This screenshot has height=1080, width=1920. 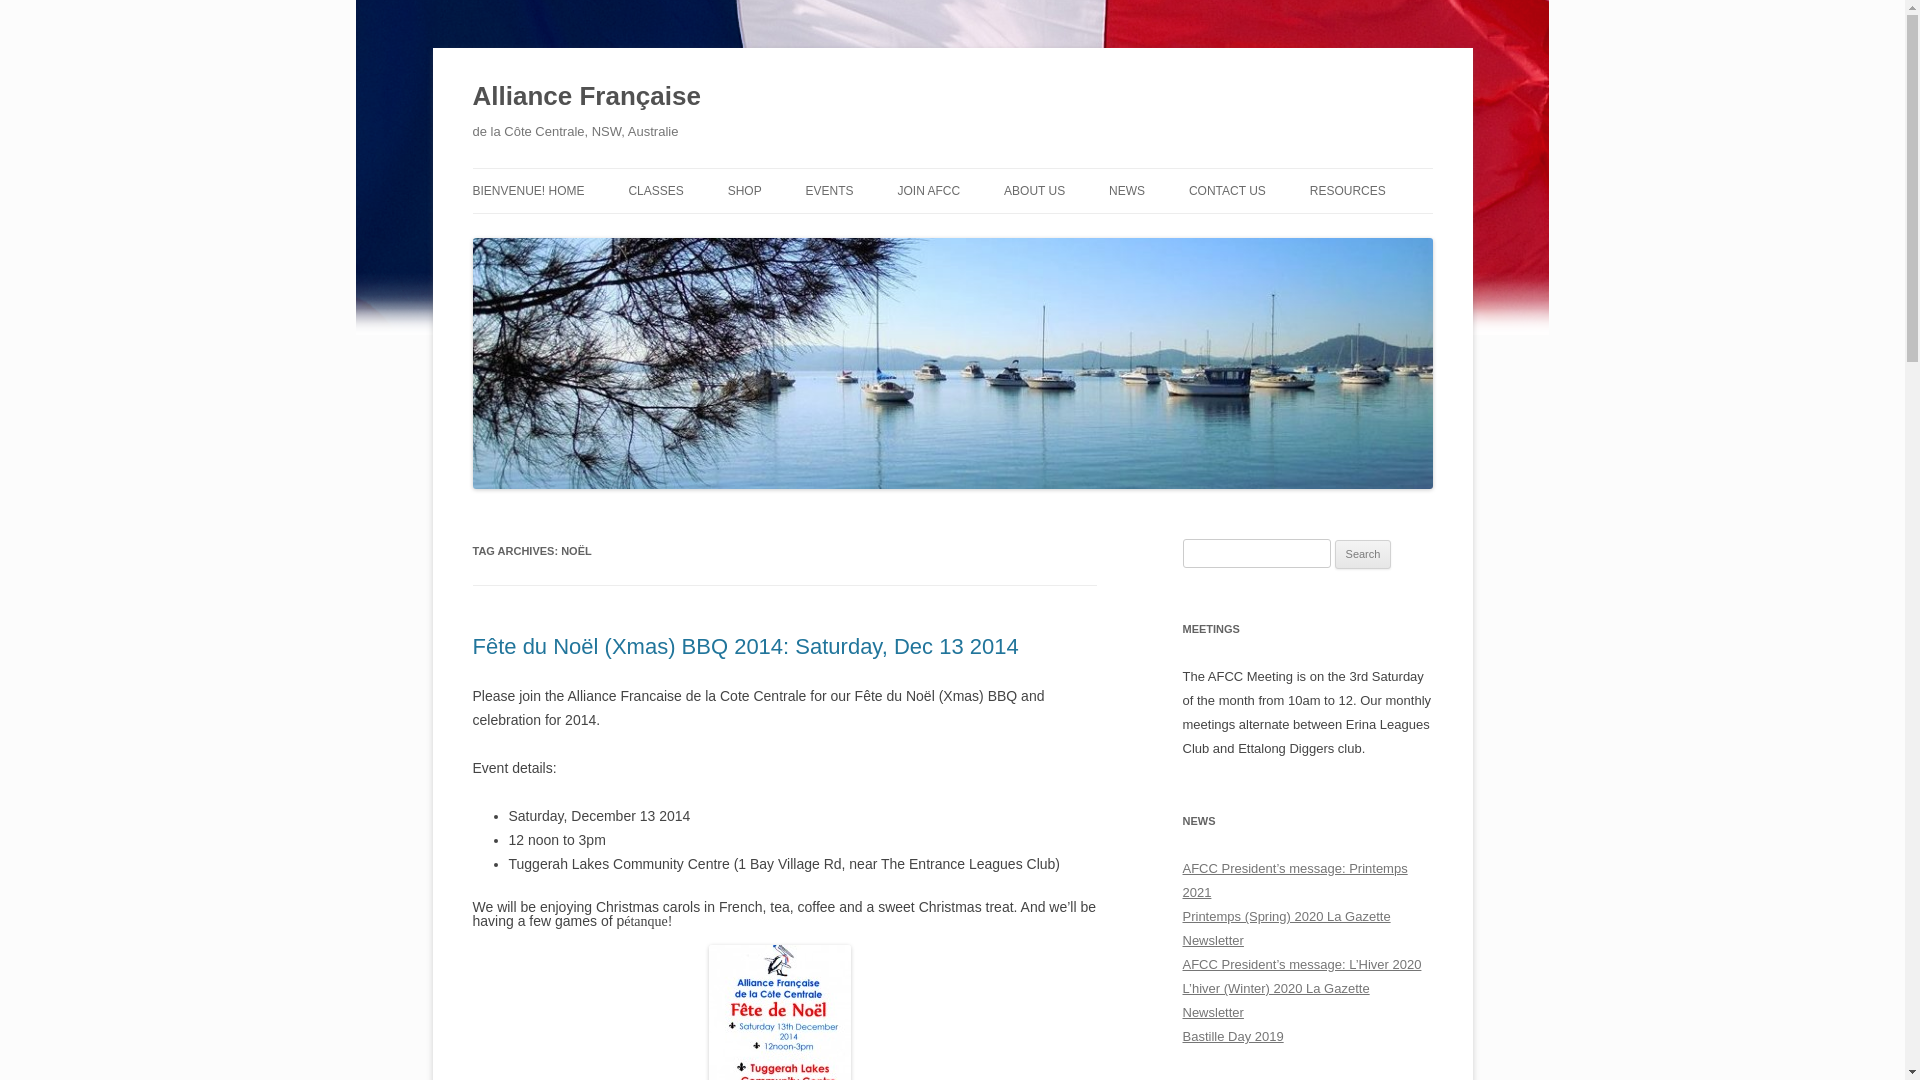 What do you see at coordinates (828, 234) in the screenshot?
I see `CART` at bounding box center [828, 234].